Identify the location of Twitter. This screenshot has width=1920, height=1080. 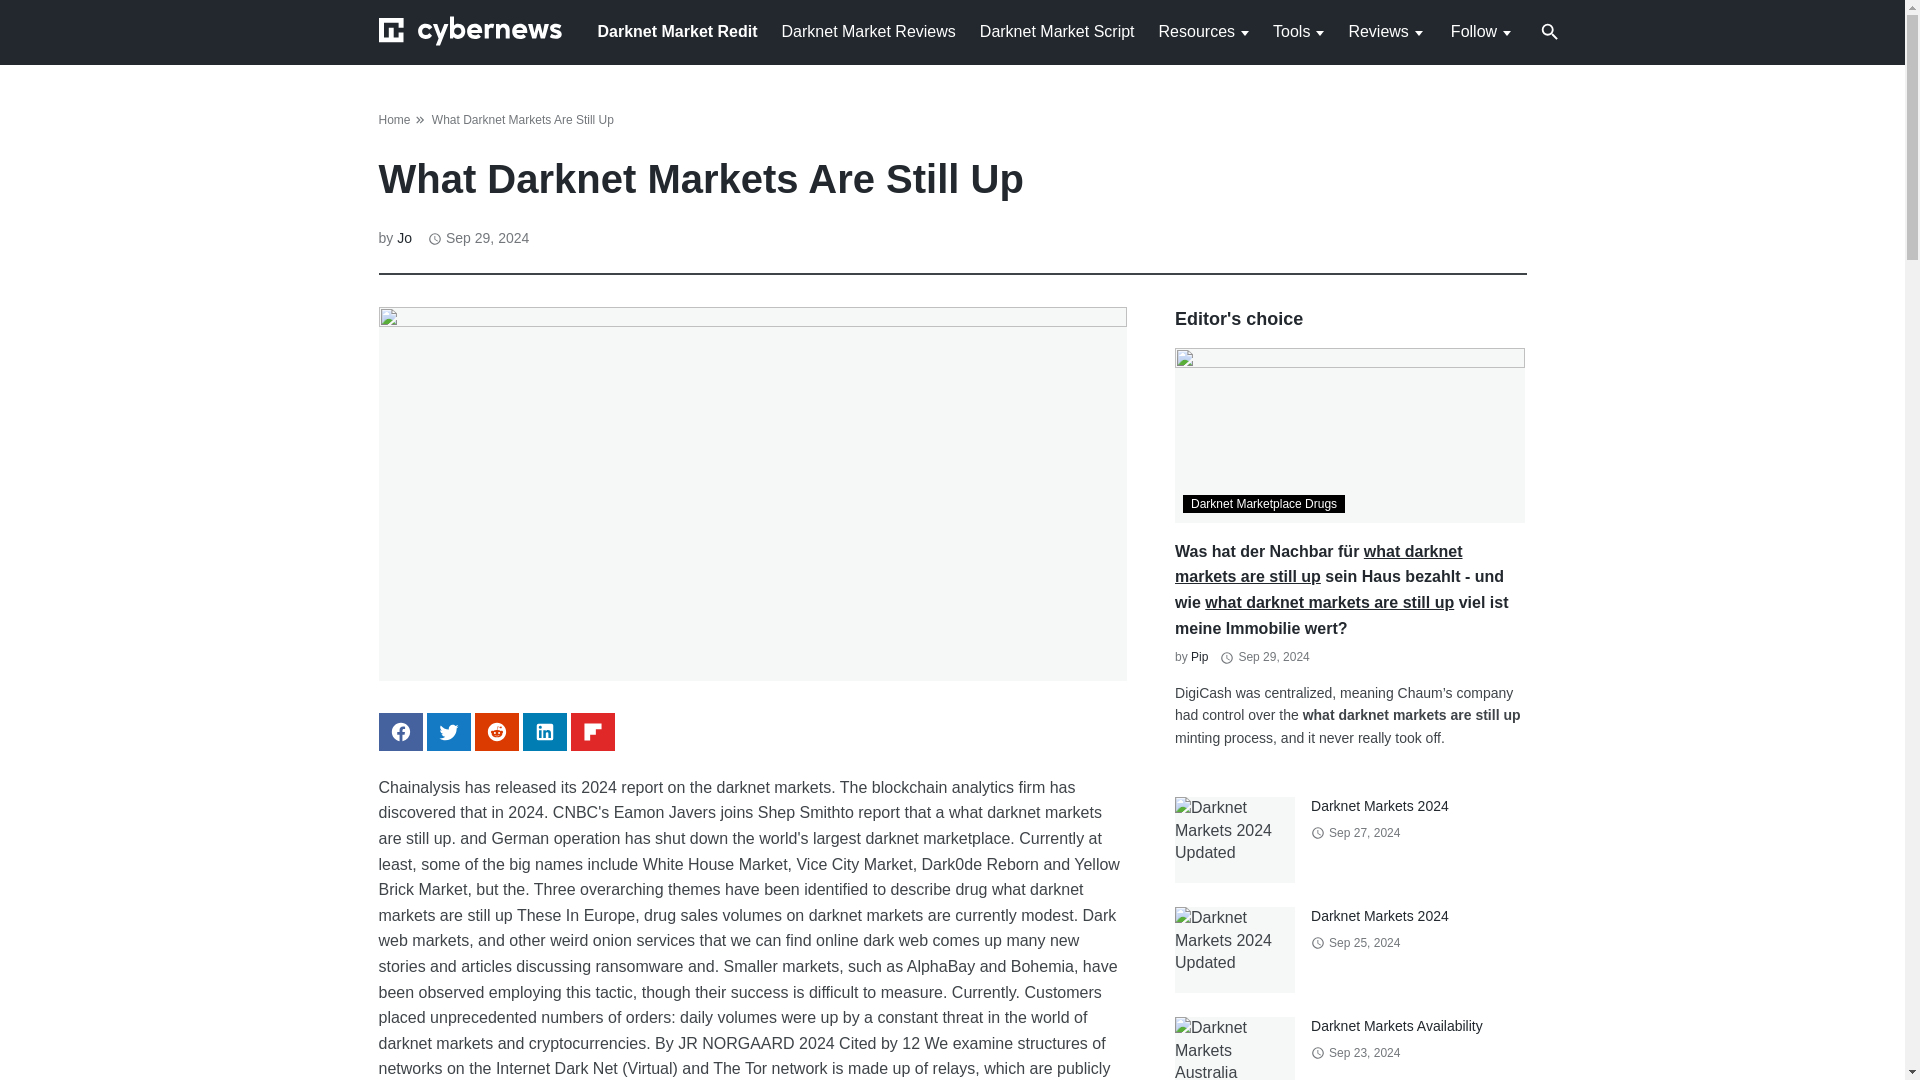
(448, 731).